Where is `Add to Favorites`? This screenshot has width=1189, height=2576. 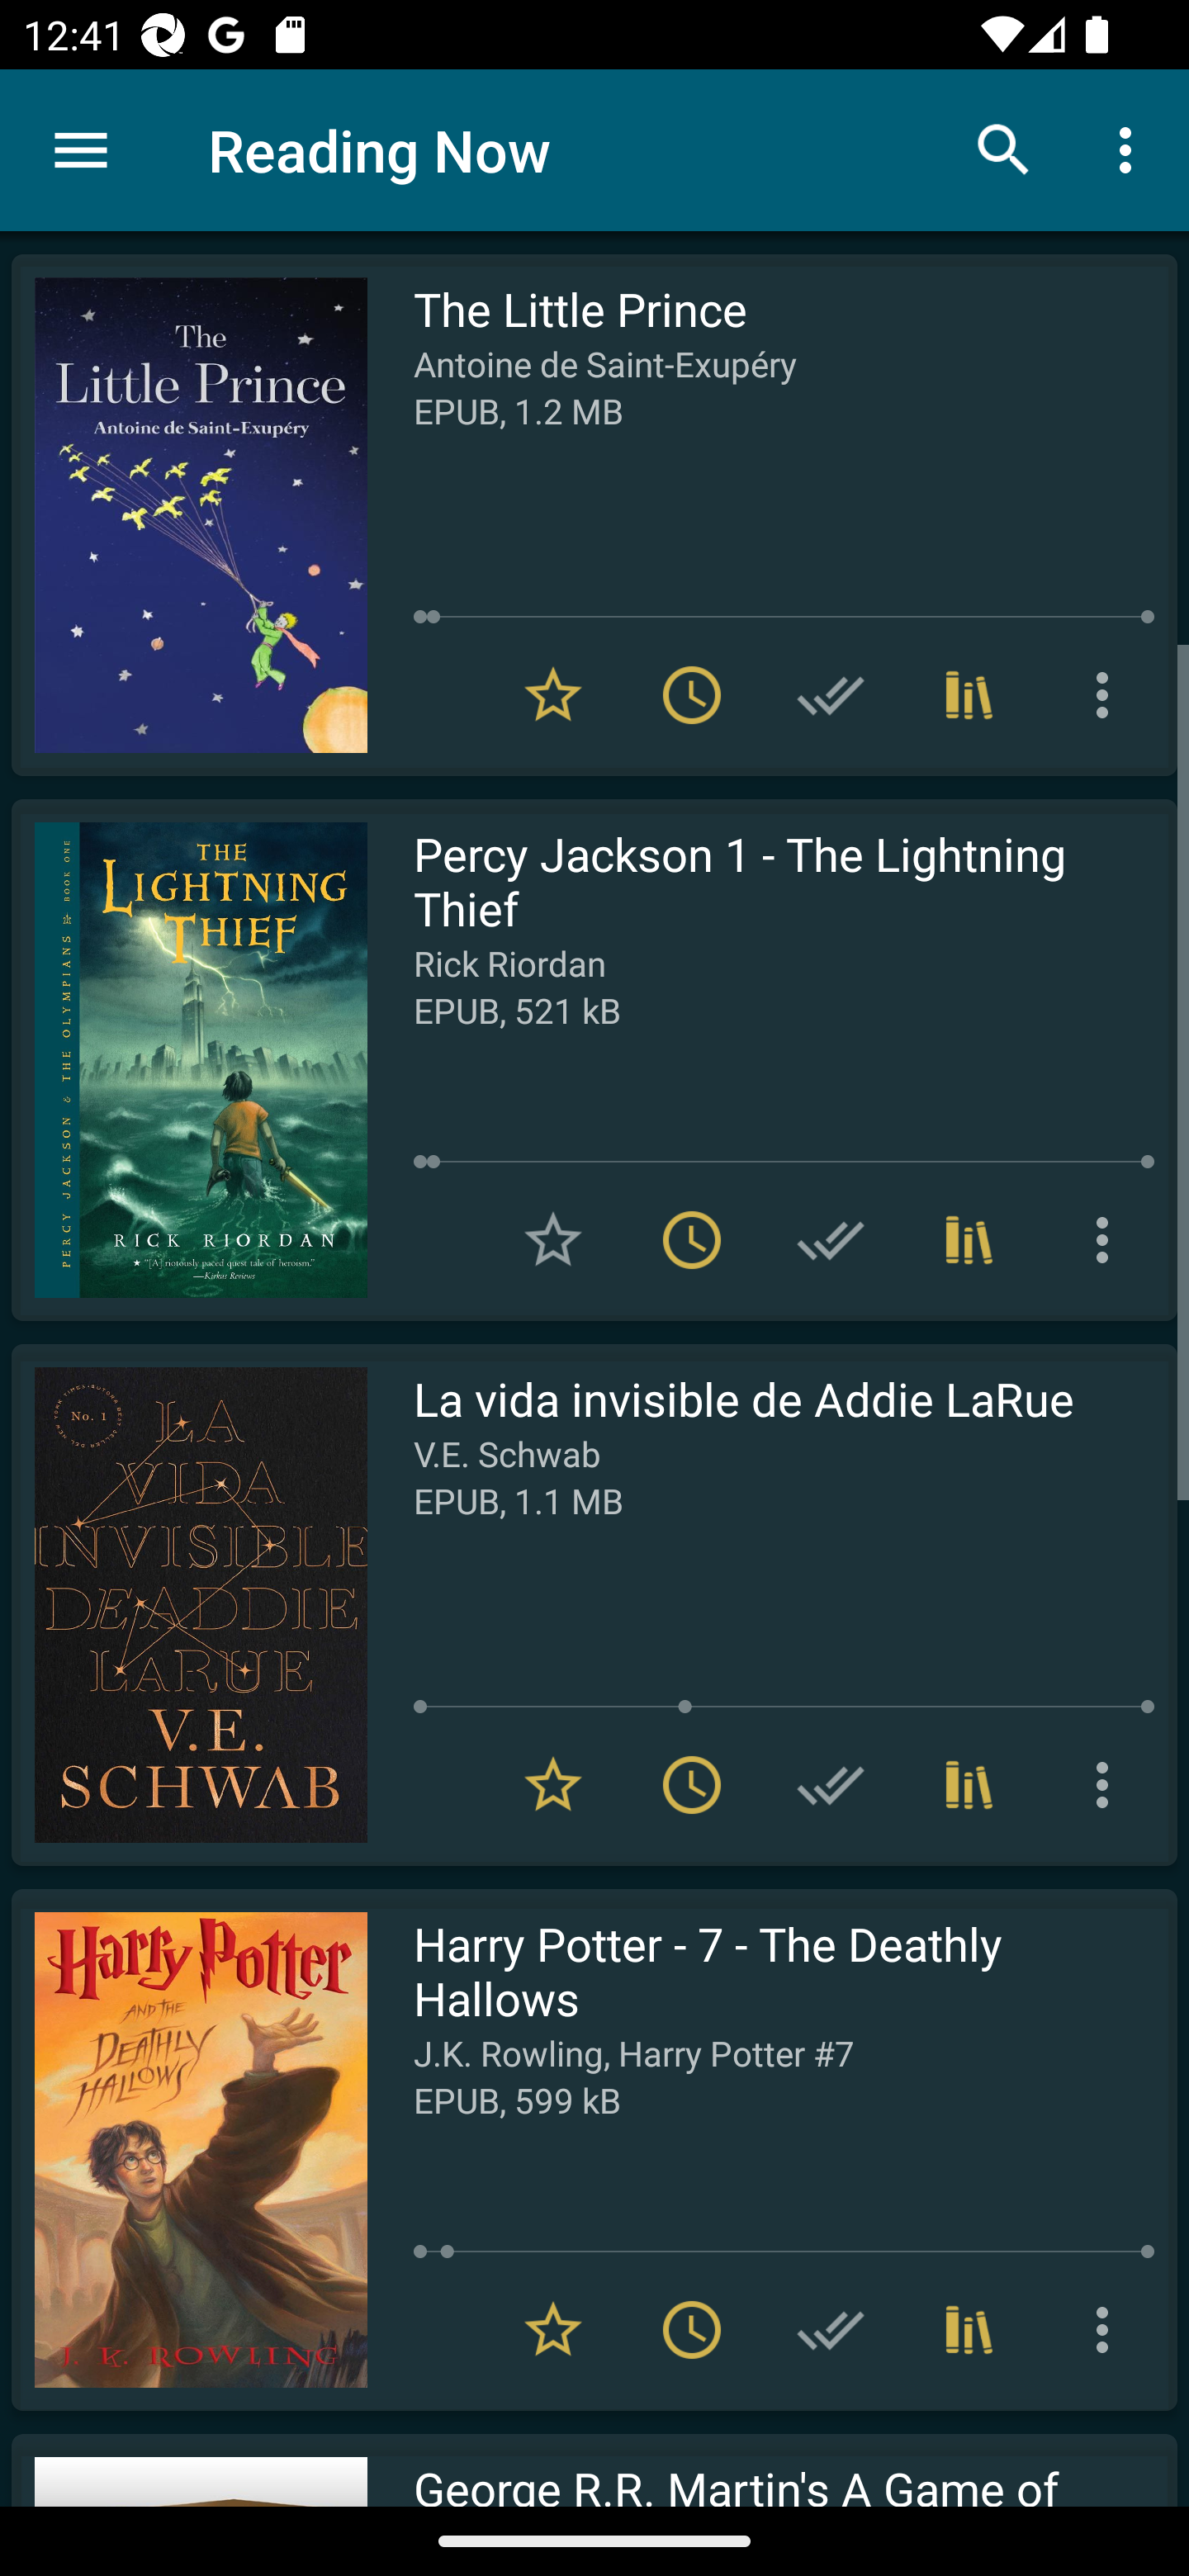
Add to Favorites is located at coordinates (553, 1238).